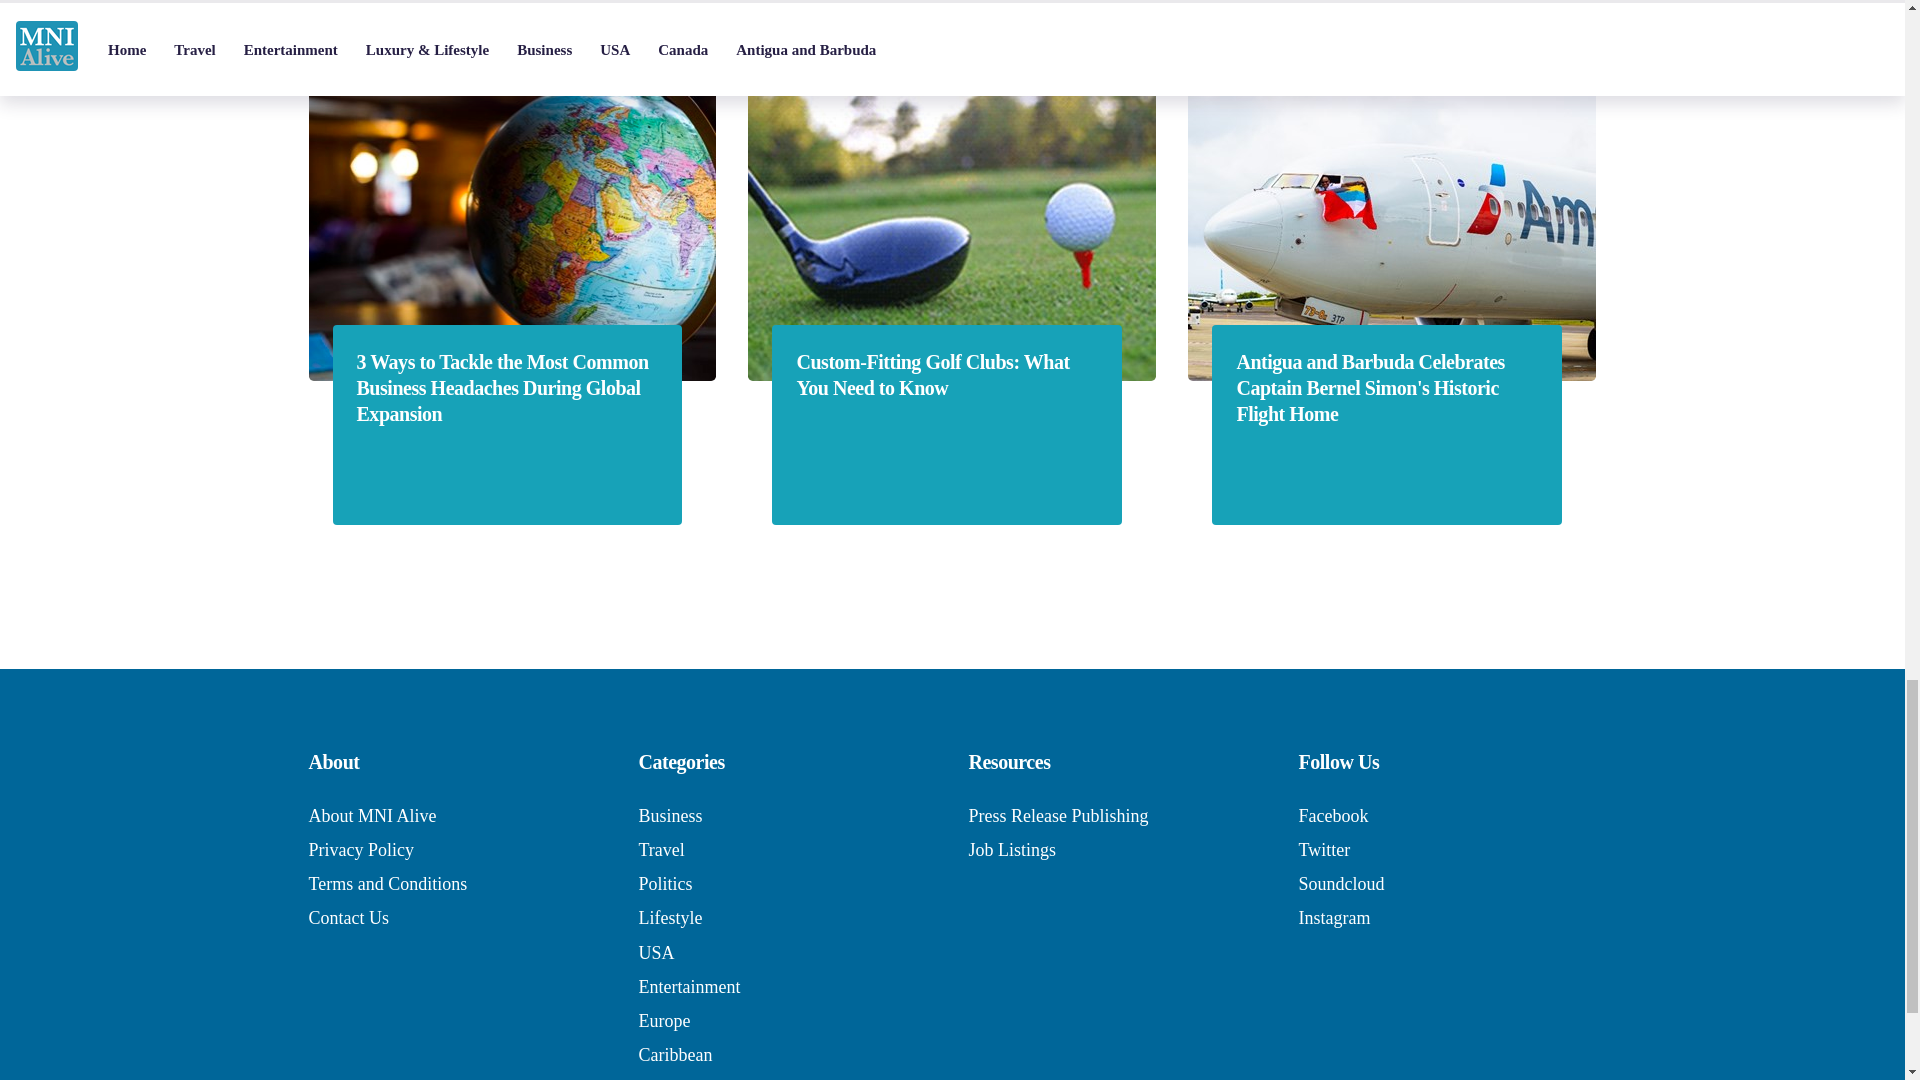  I want to click on Privacy Policy, so click(360, 850).